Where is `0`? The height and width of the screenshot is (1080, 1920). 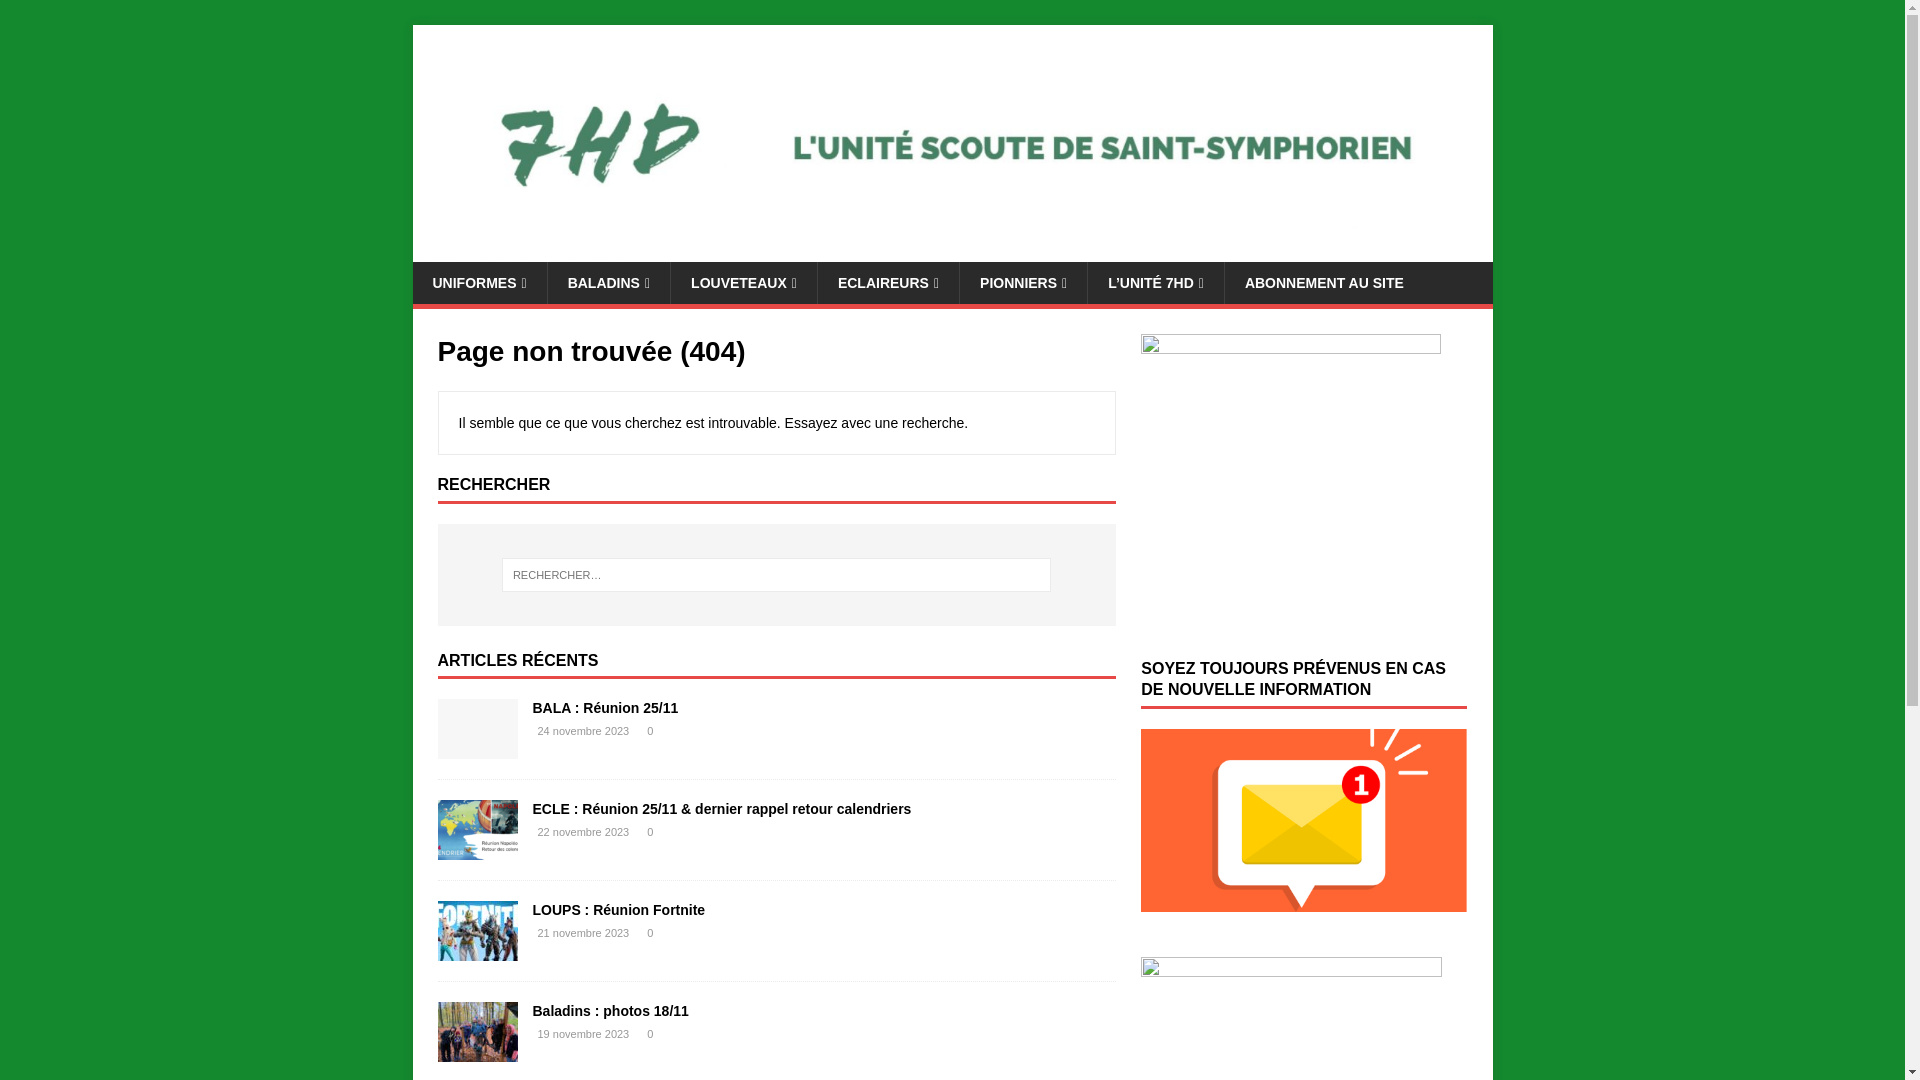 0 is located at coordinates (650, 832).